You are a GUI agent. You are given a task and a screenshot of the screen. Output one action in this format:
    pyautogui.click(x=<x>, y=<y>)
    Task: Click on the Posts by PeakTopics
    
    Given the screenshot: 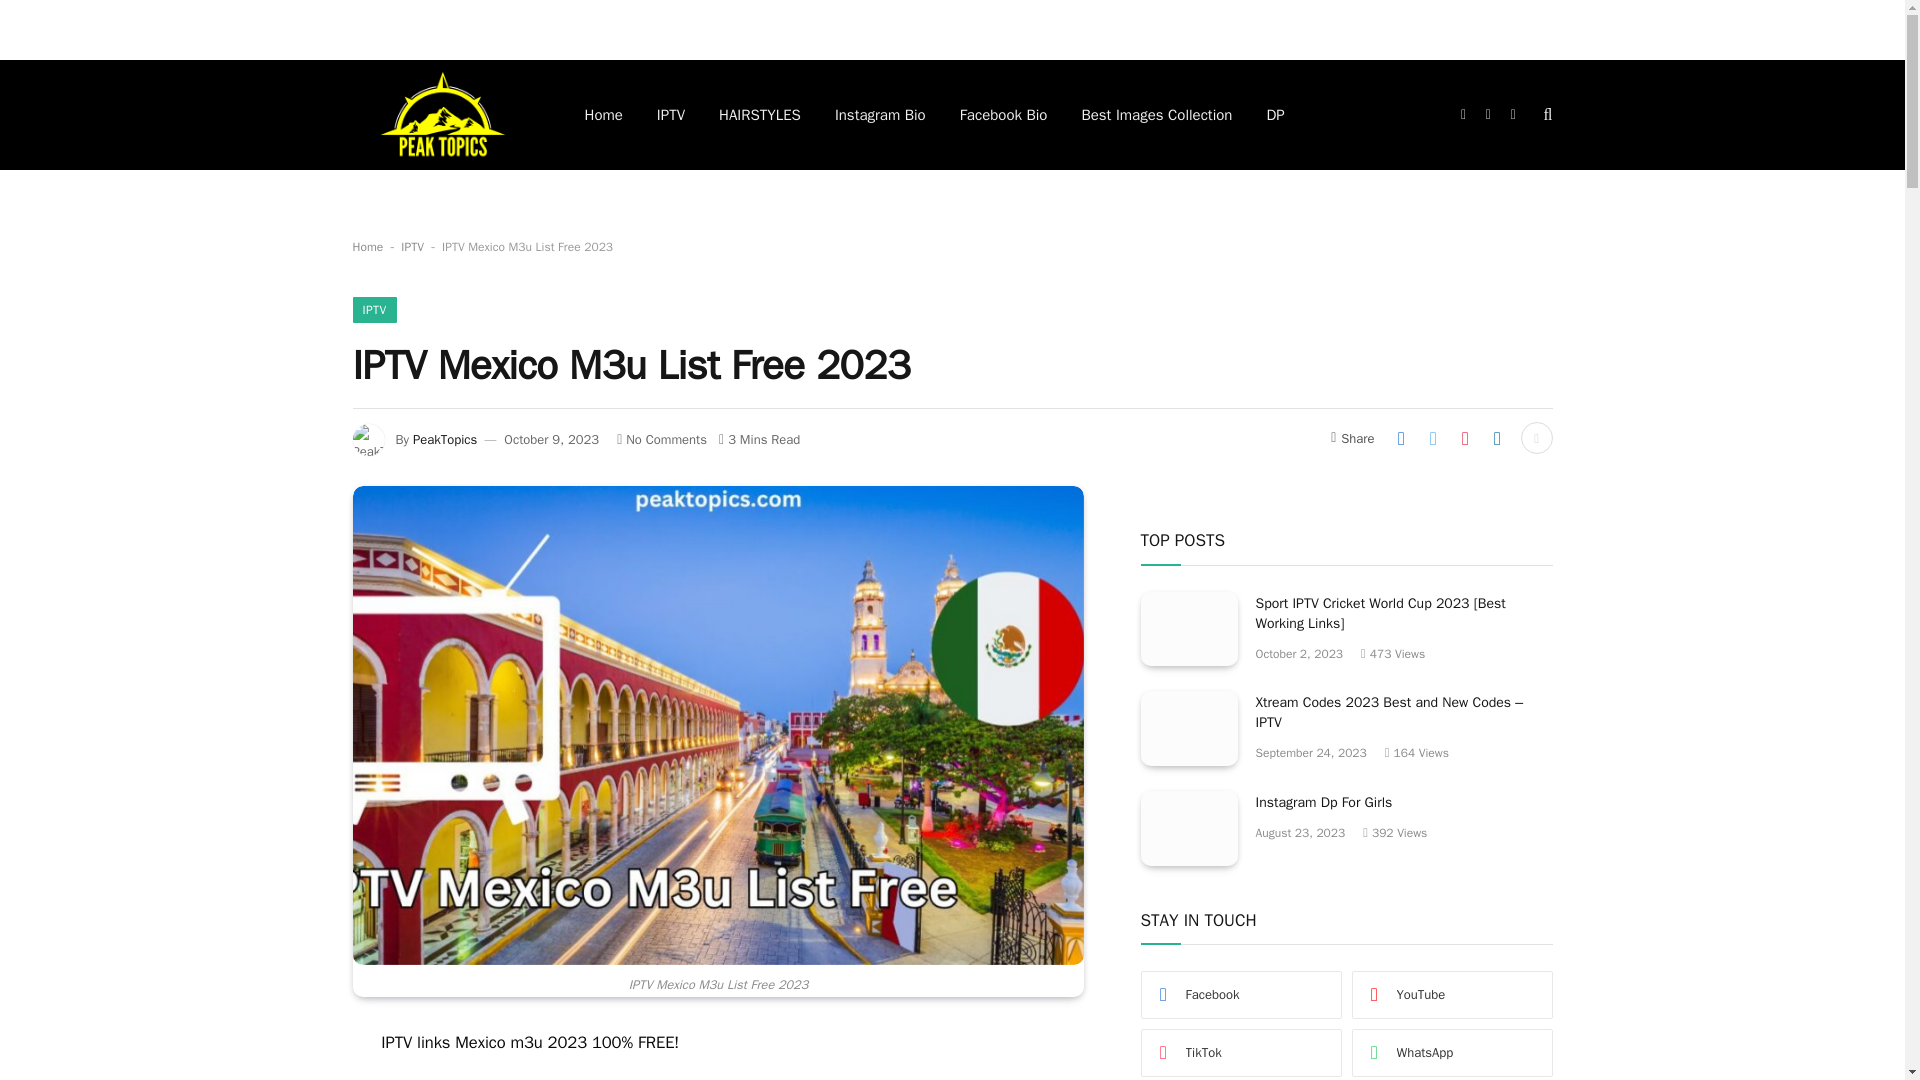 What is the action you would take?
    pyautogui.click(x=444, y=439)
    